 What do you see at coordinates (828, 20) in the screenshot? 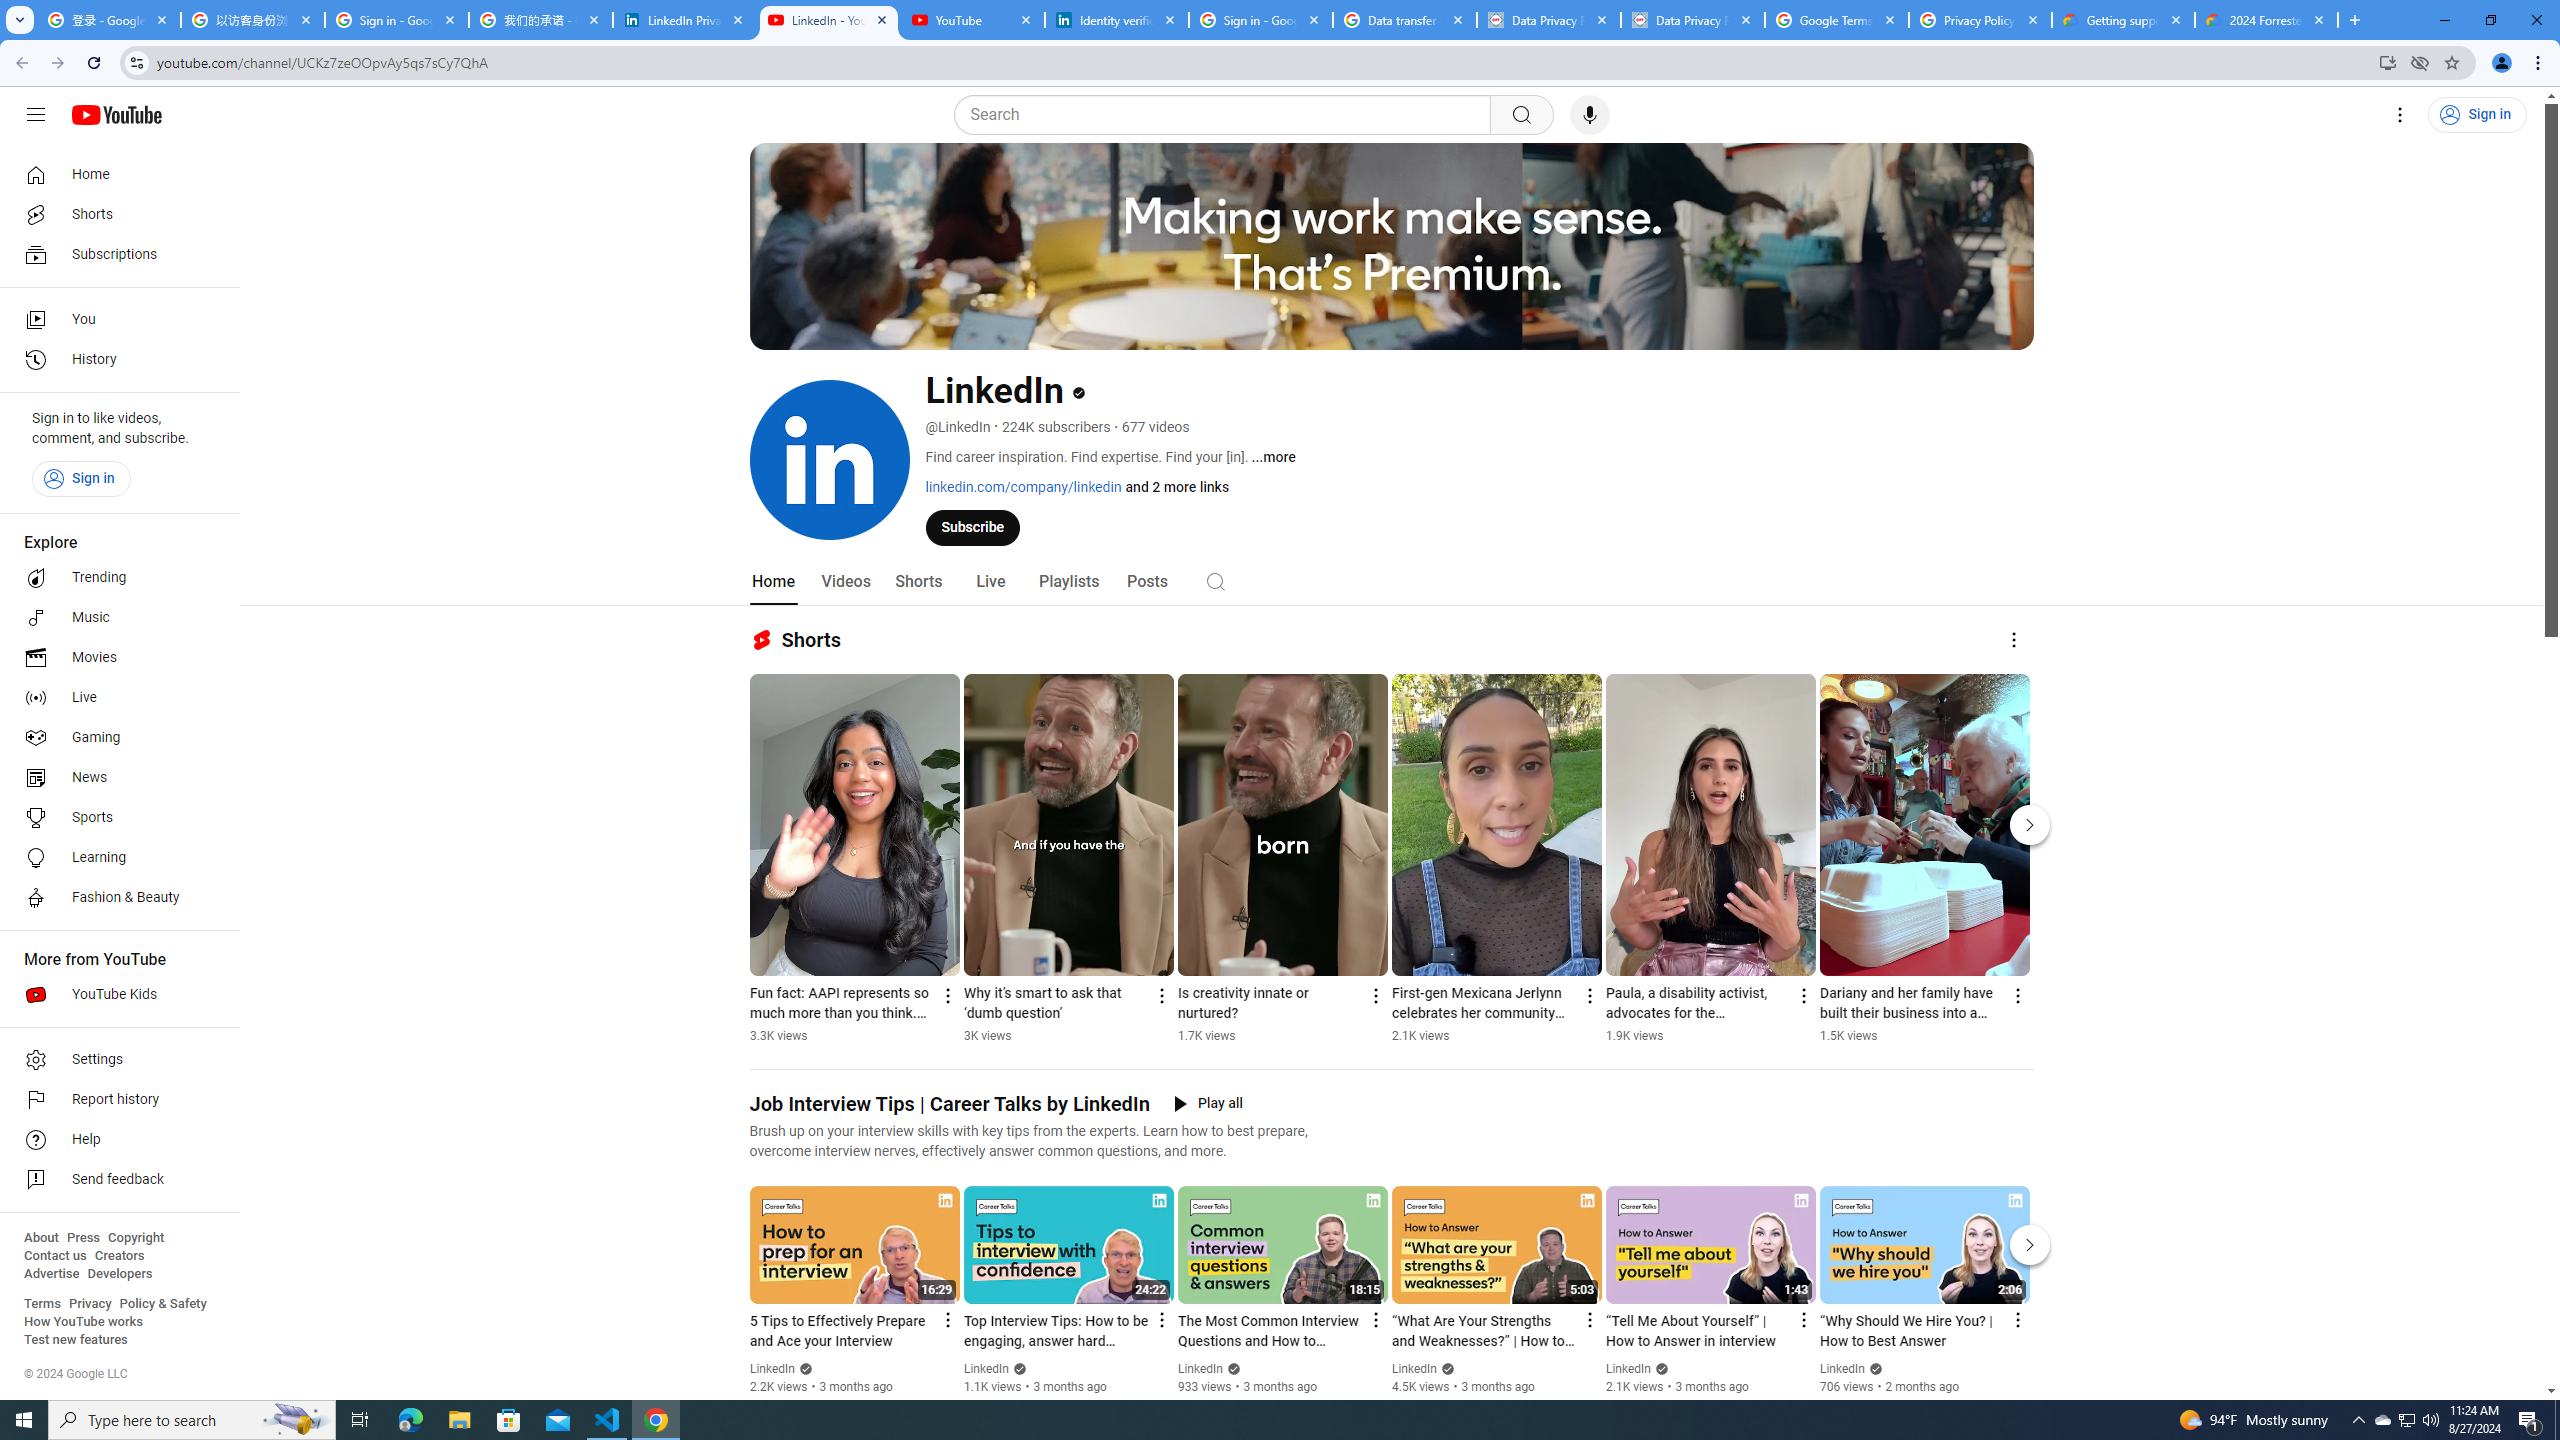
I see `LinkedIn - YouTube` at bounding box center [828, 20].